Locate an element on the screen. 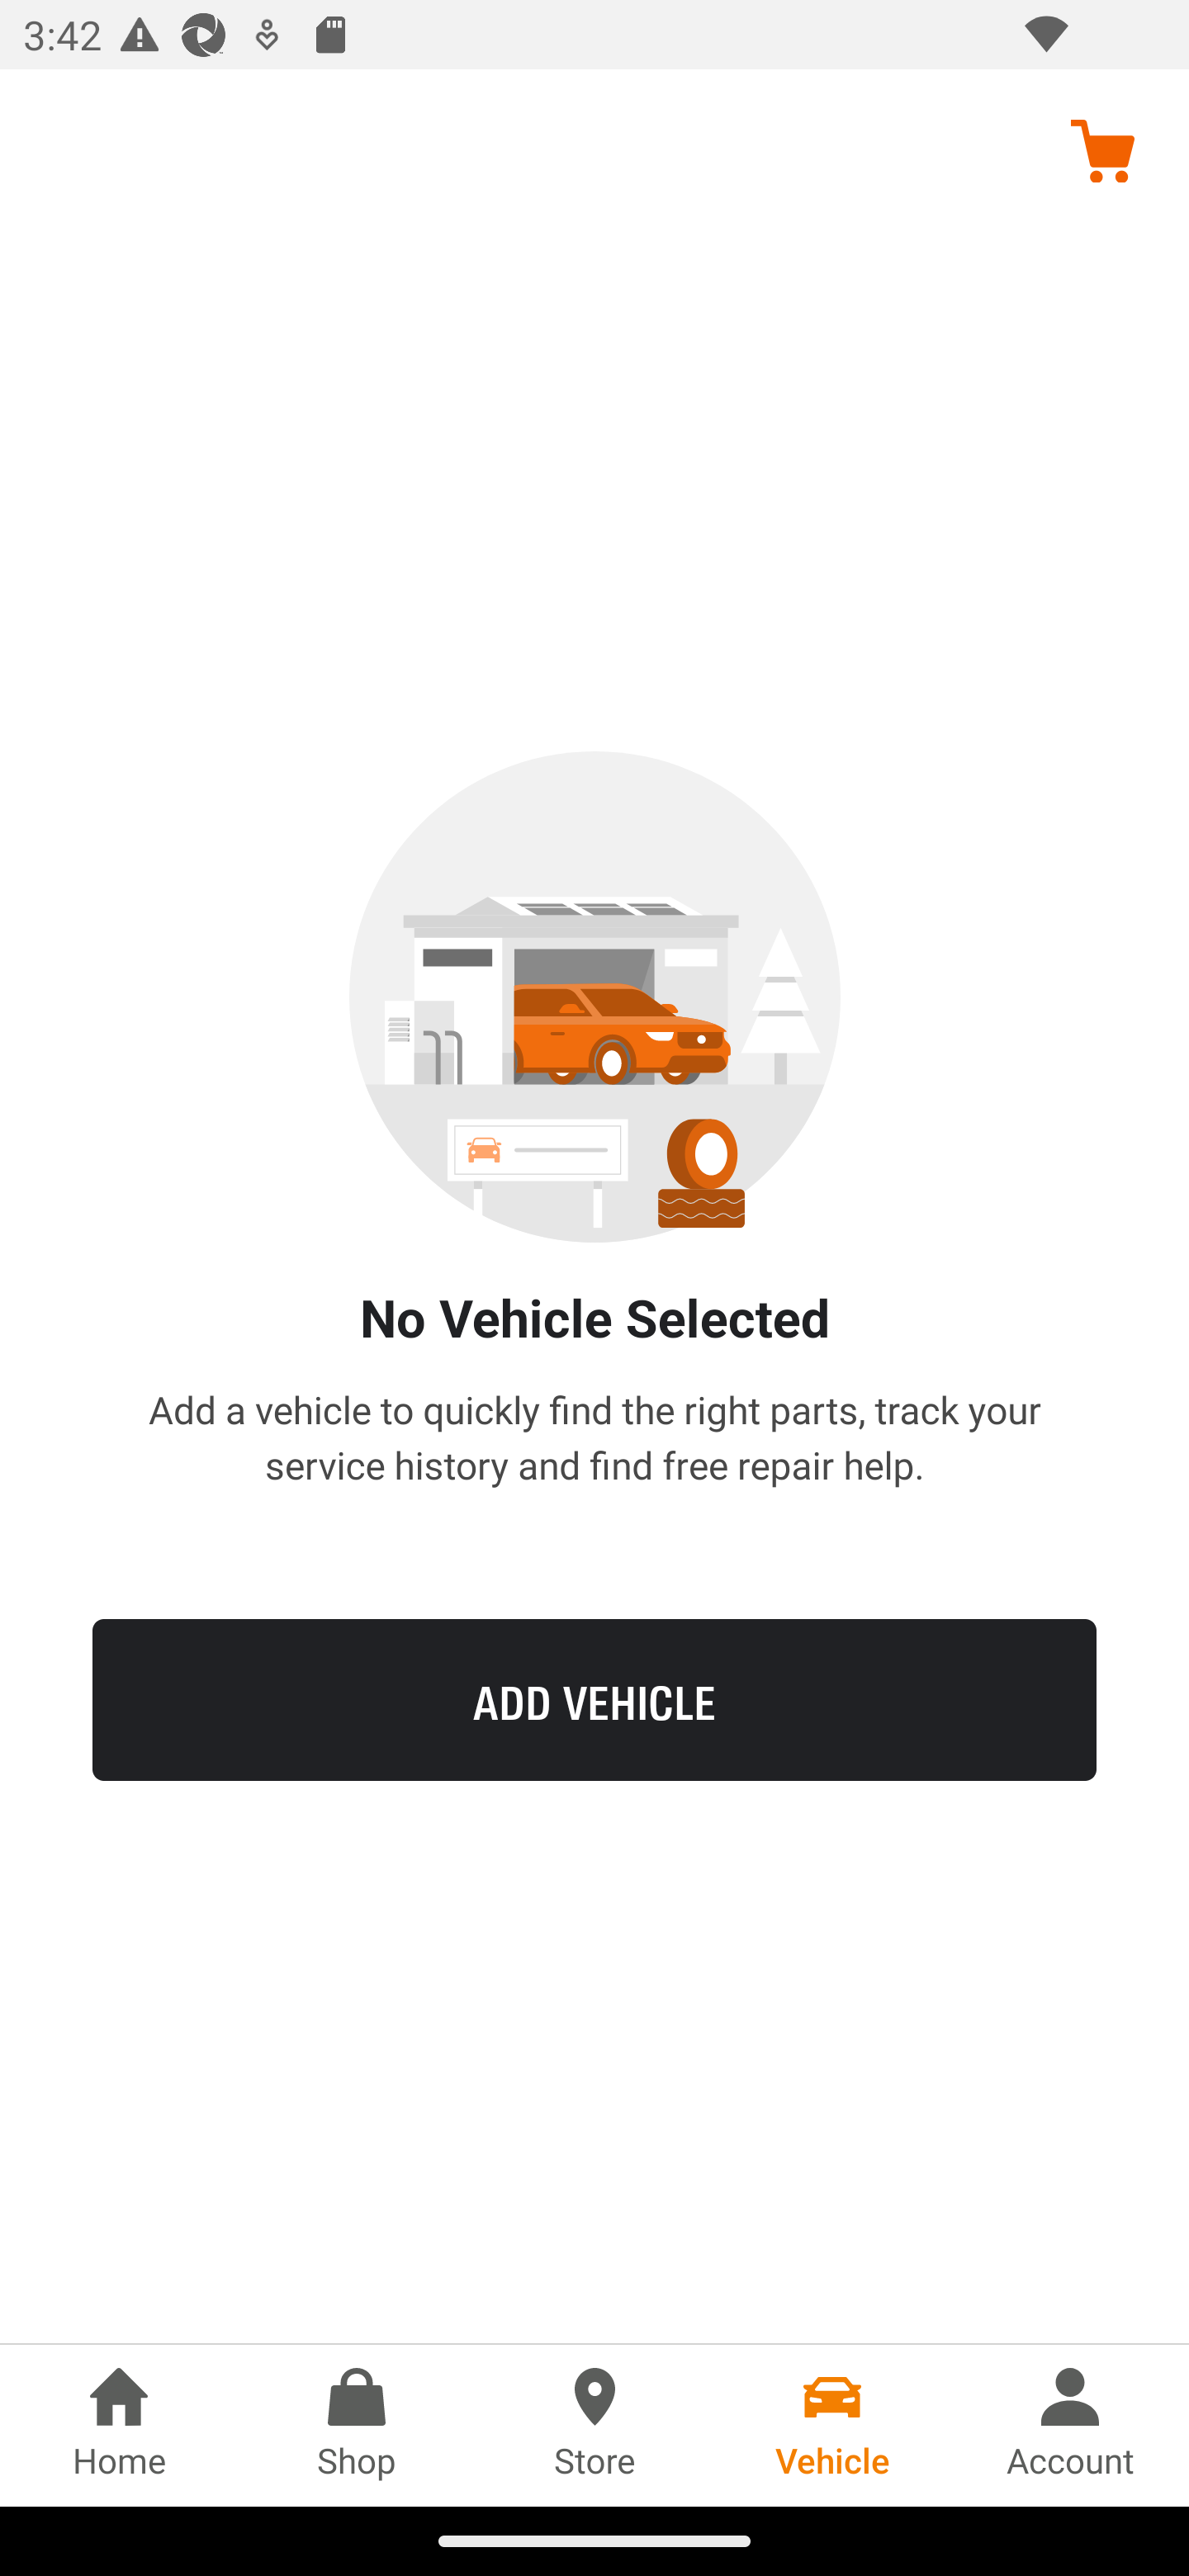 The image size is (1189, 2576). ADD VEHICLE is located at coordinates (594, 1699).